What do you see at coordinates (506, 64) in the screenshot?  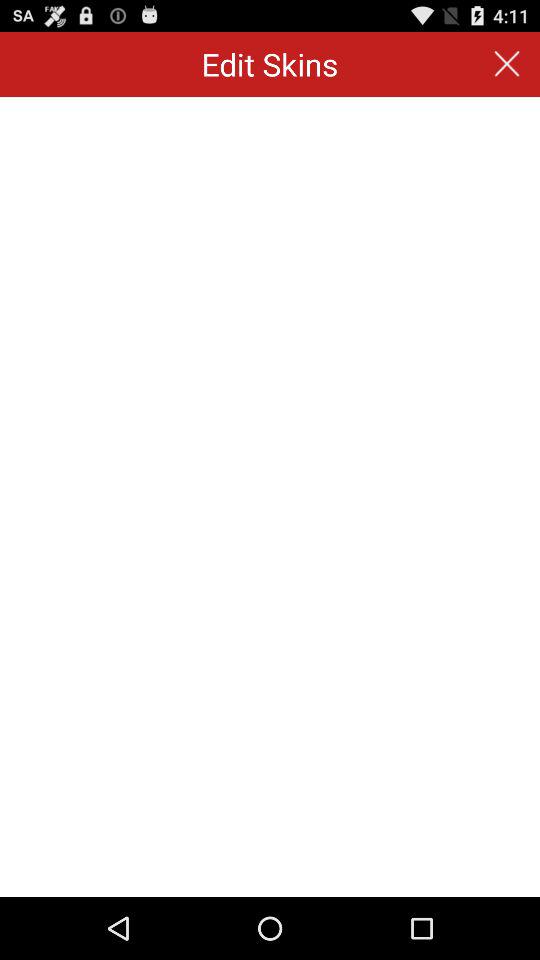 I see `close` at bounding box center [506, 64].